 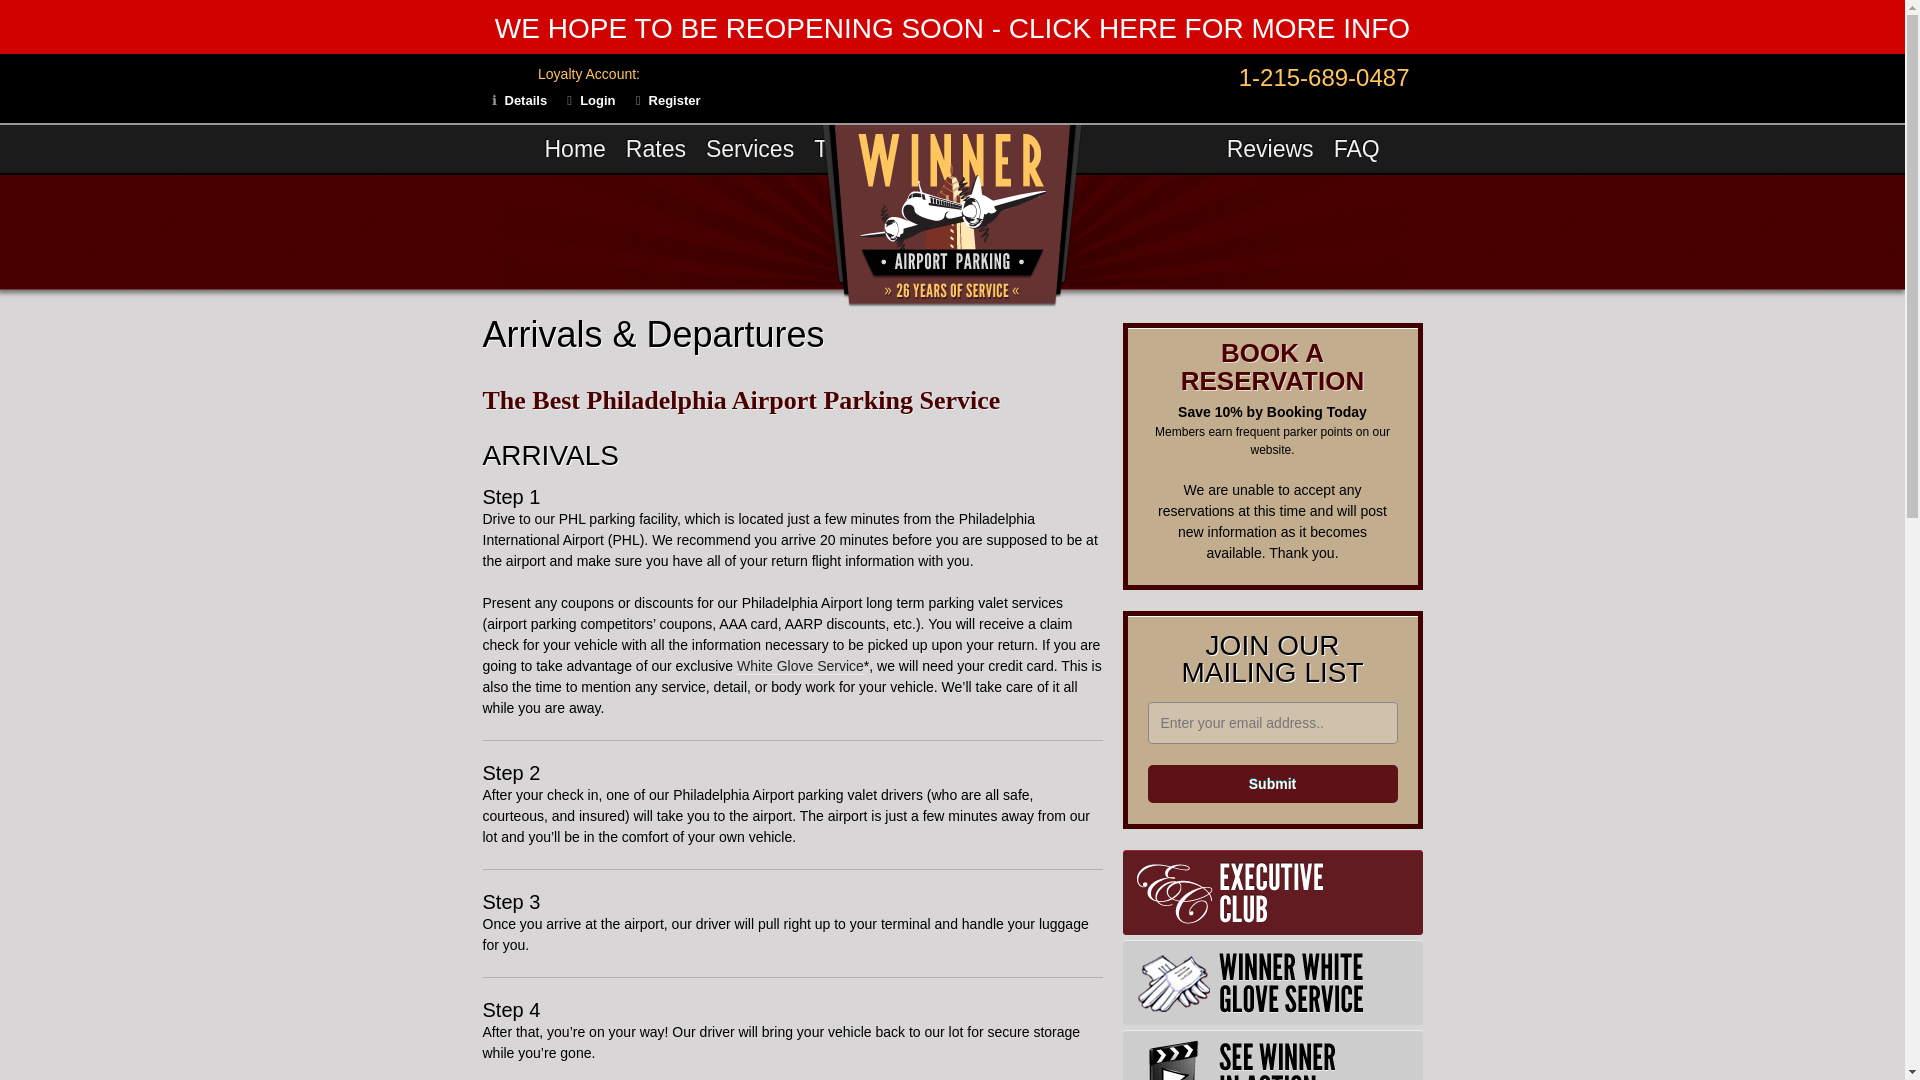 What do you see at coordinates (596, 100) in the screenshot?
I see `Login` at bounding box center [596, 100].